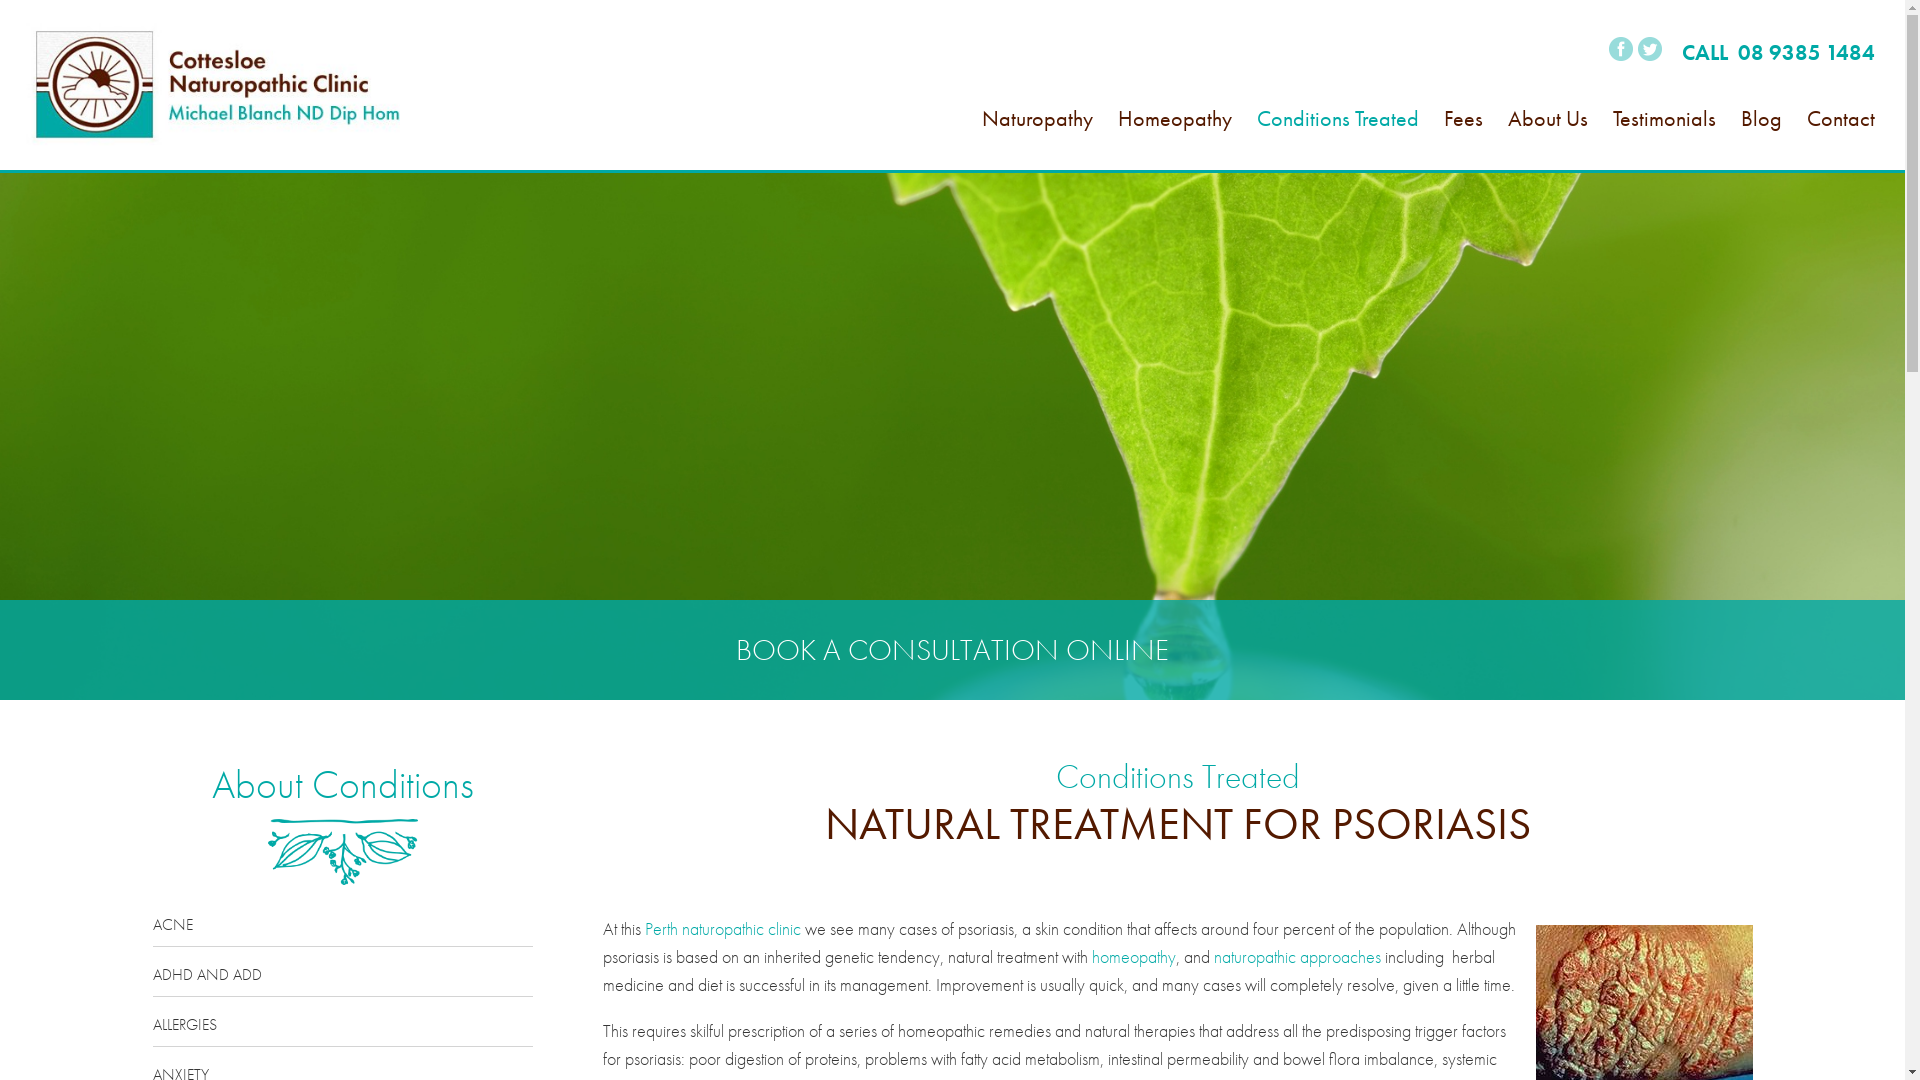 The height and width of the screenshot is (1080, 1920). What do you see at coordinates (1338, 141) in the screenshot?
I see `Conditions Treated` at bounding box center [1338, 141].